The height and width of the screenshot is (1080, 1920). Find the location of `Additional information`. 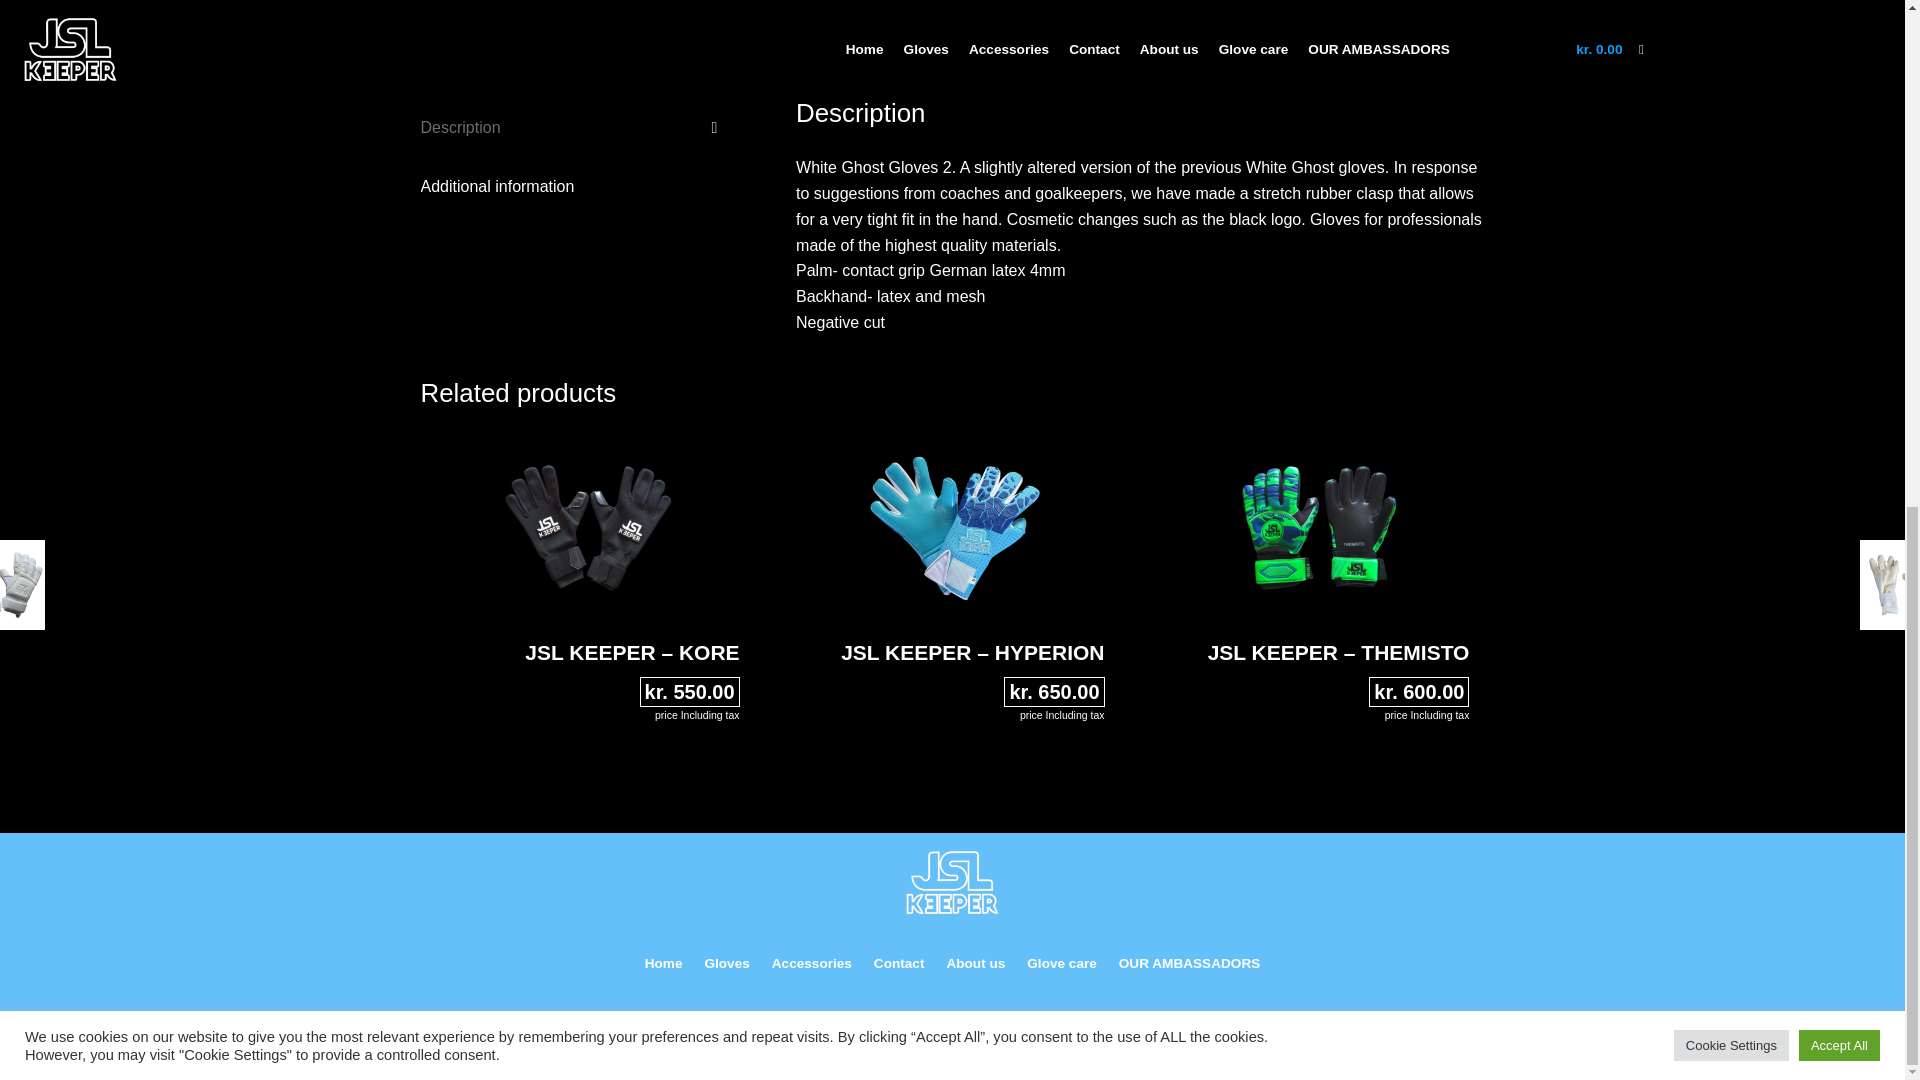

Additional information is located at coordinates (576, 186).